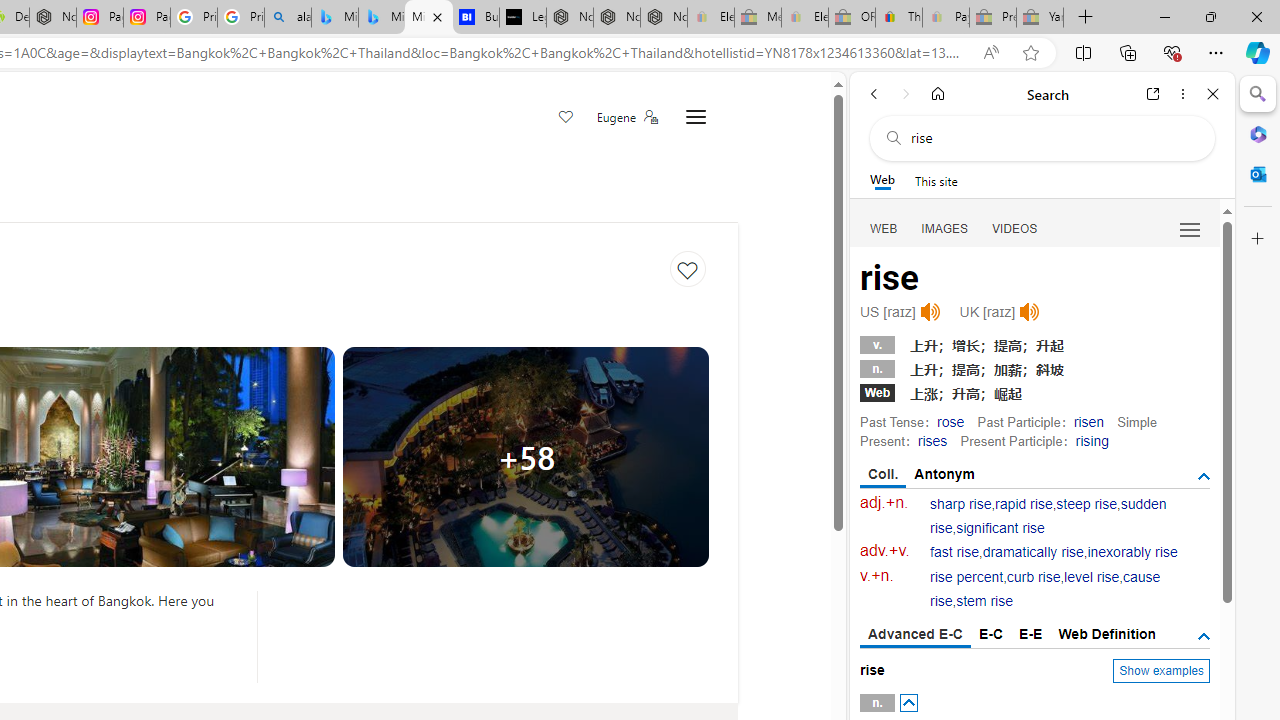 The height and width of the screenshot is (720, 1280). Describe the element at coordinates (1048, 516) in the screenshot. I see `sudden rise` at that location.